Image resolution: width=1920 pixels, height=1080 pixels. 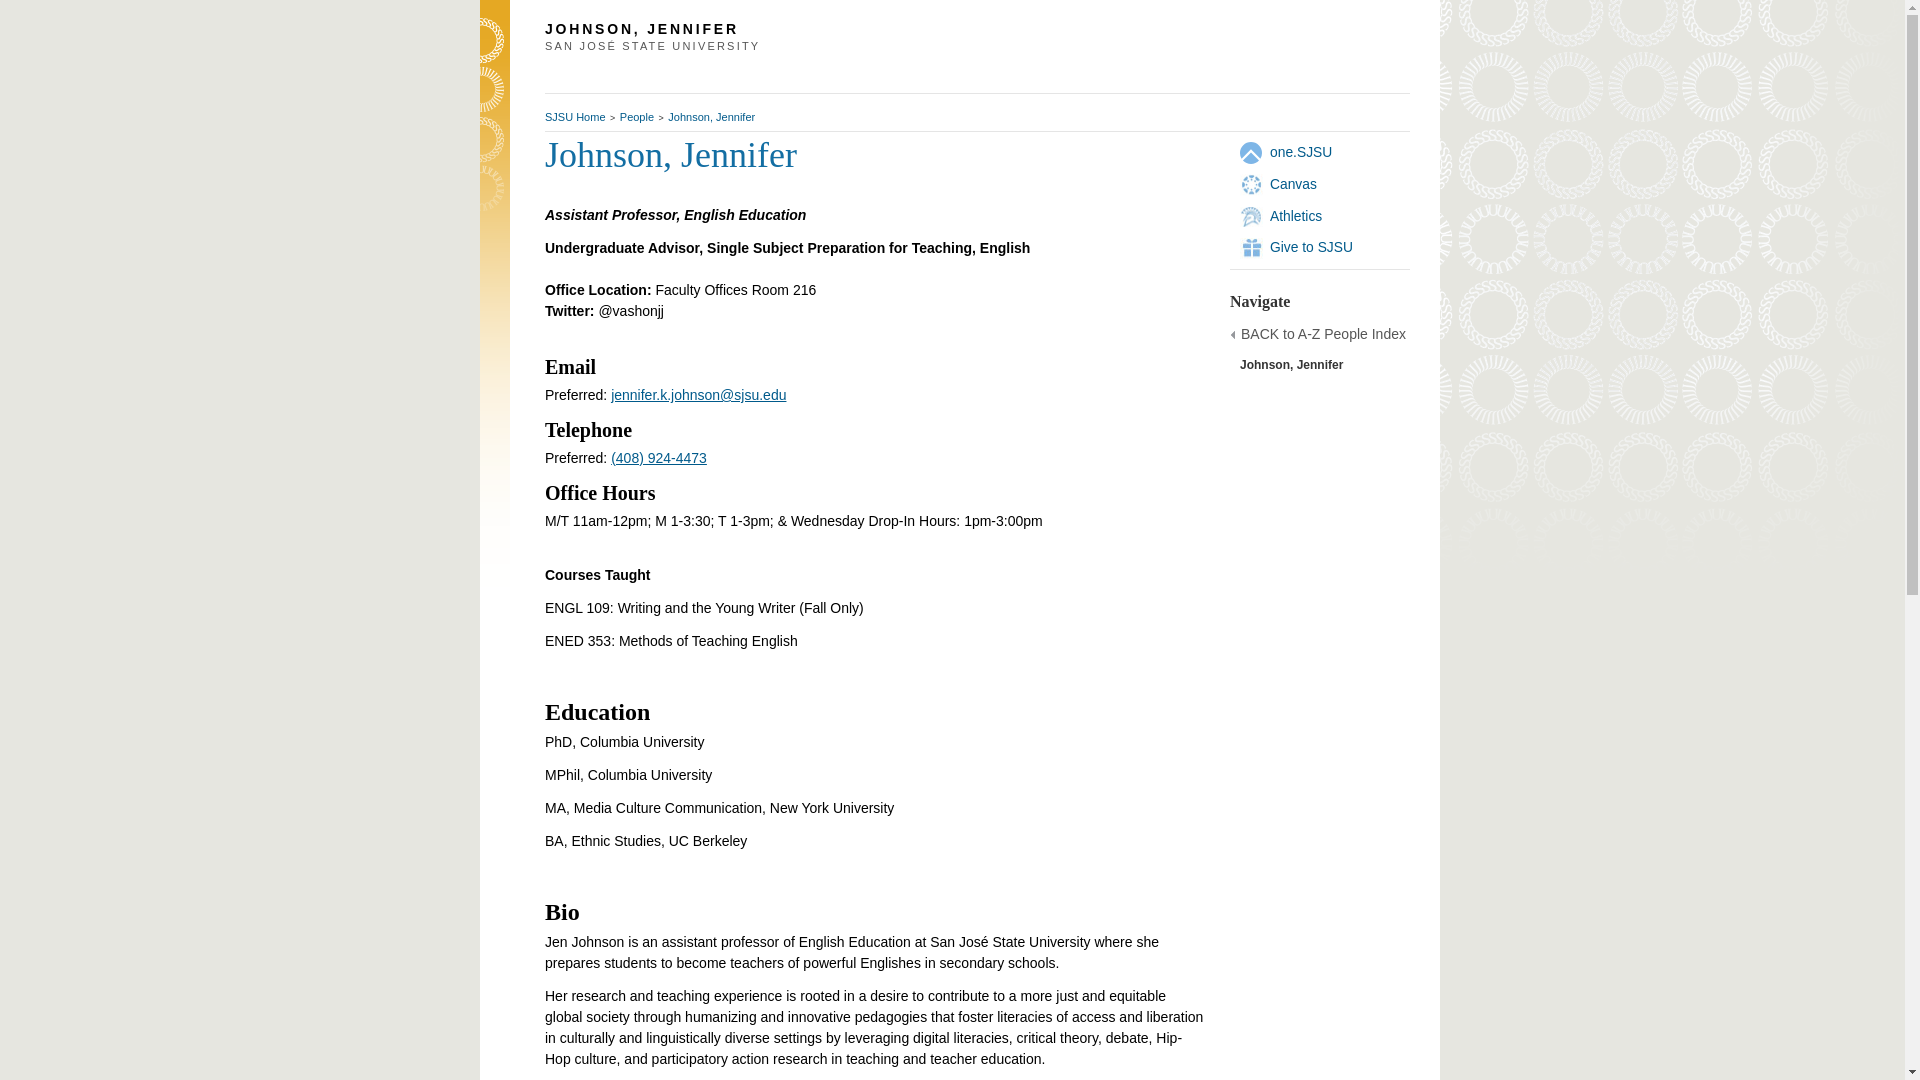 I want to click on Give to SJSU, so click(x=1311, y=246).